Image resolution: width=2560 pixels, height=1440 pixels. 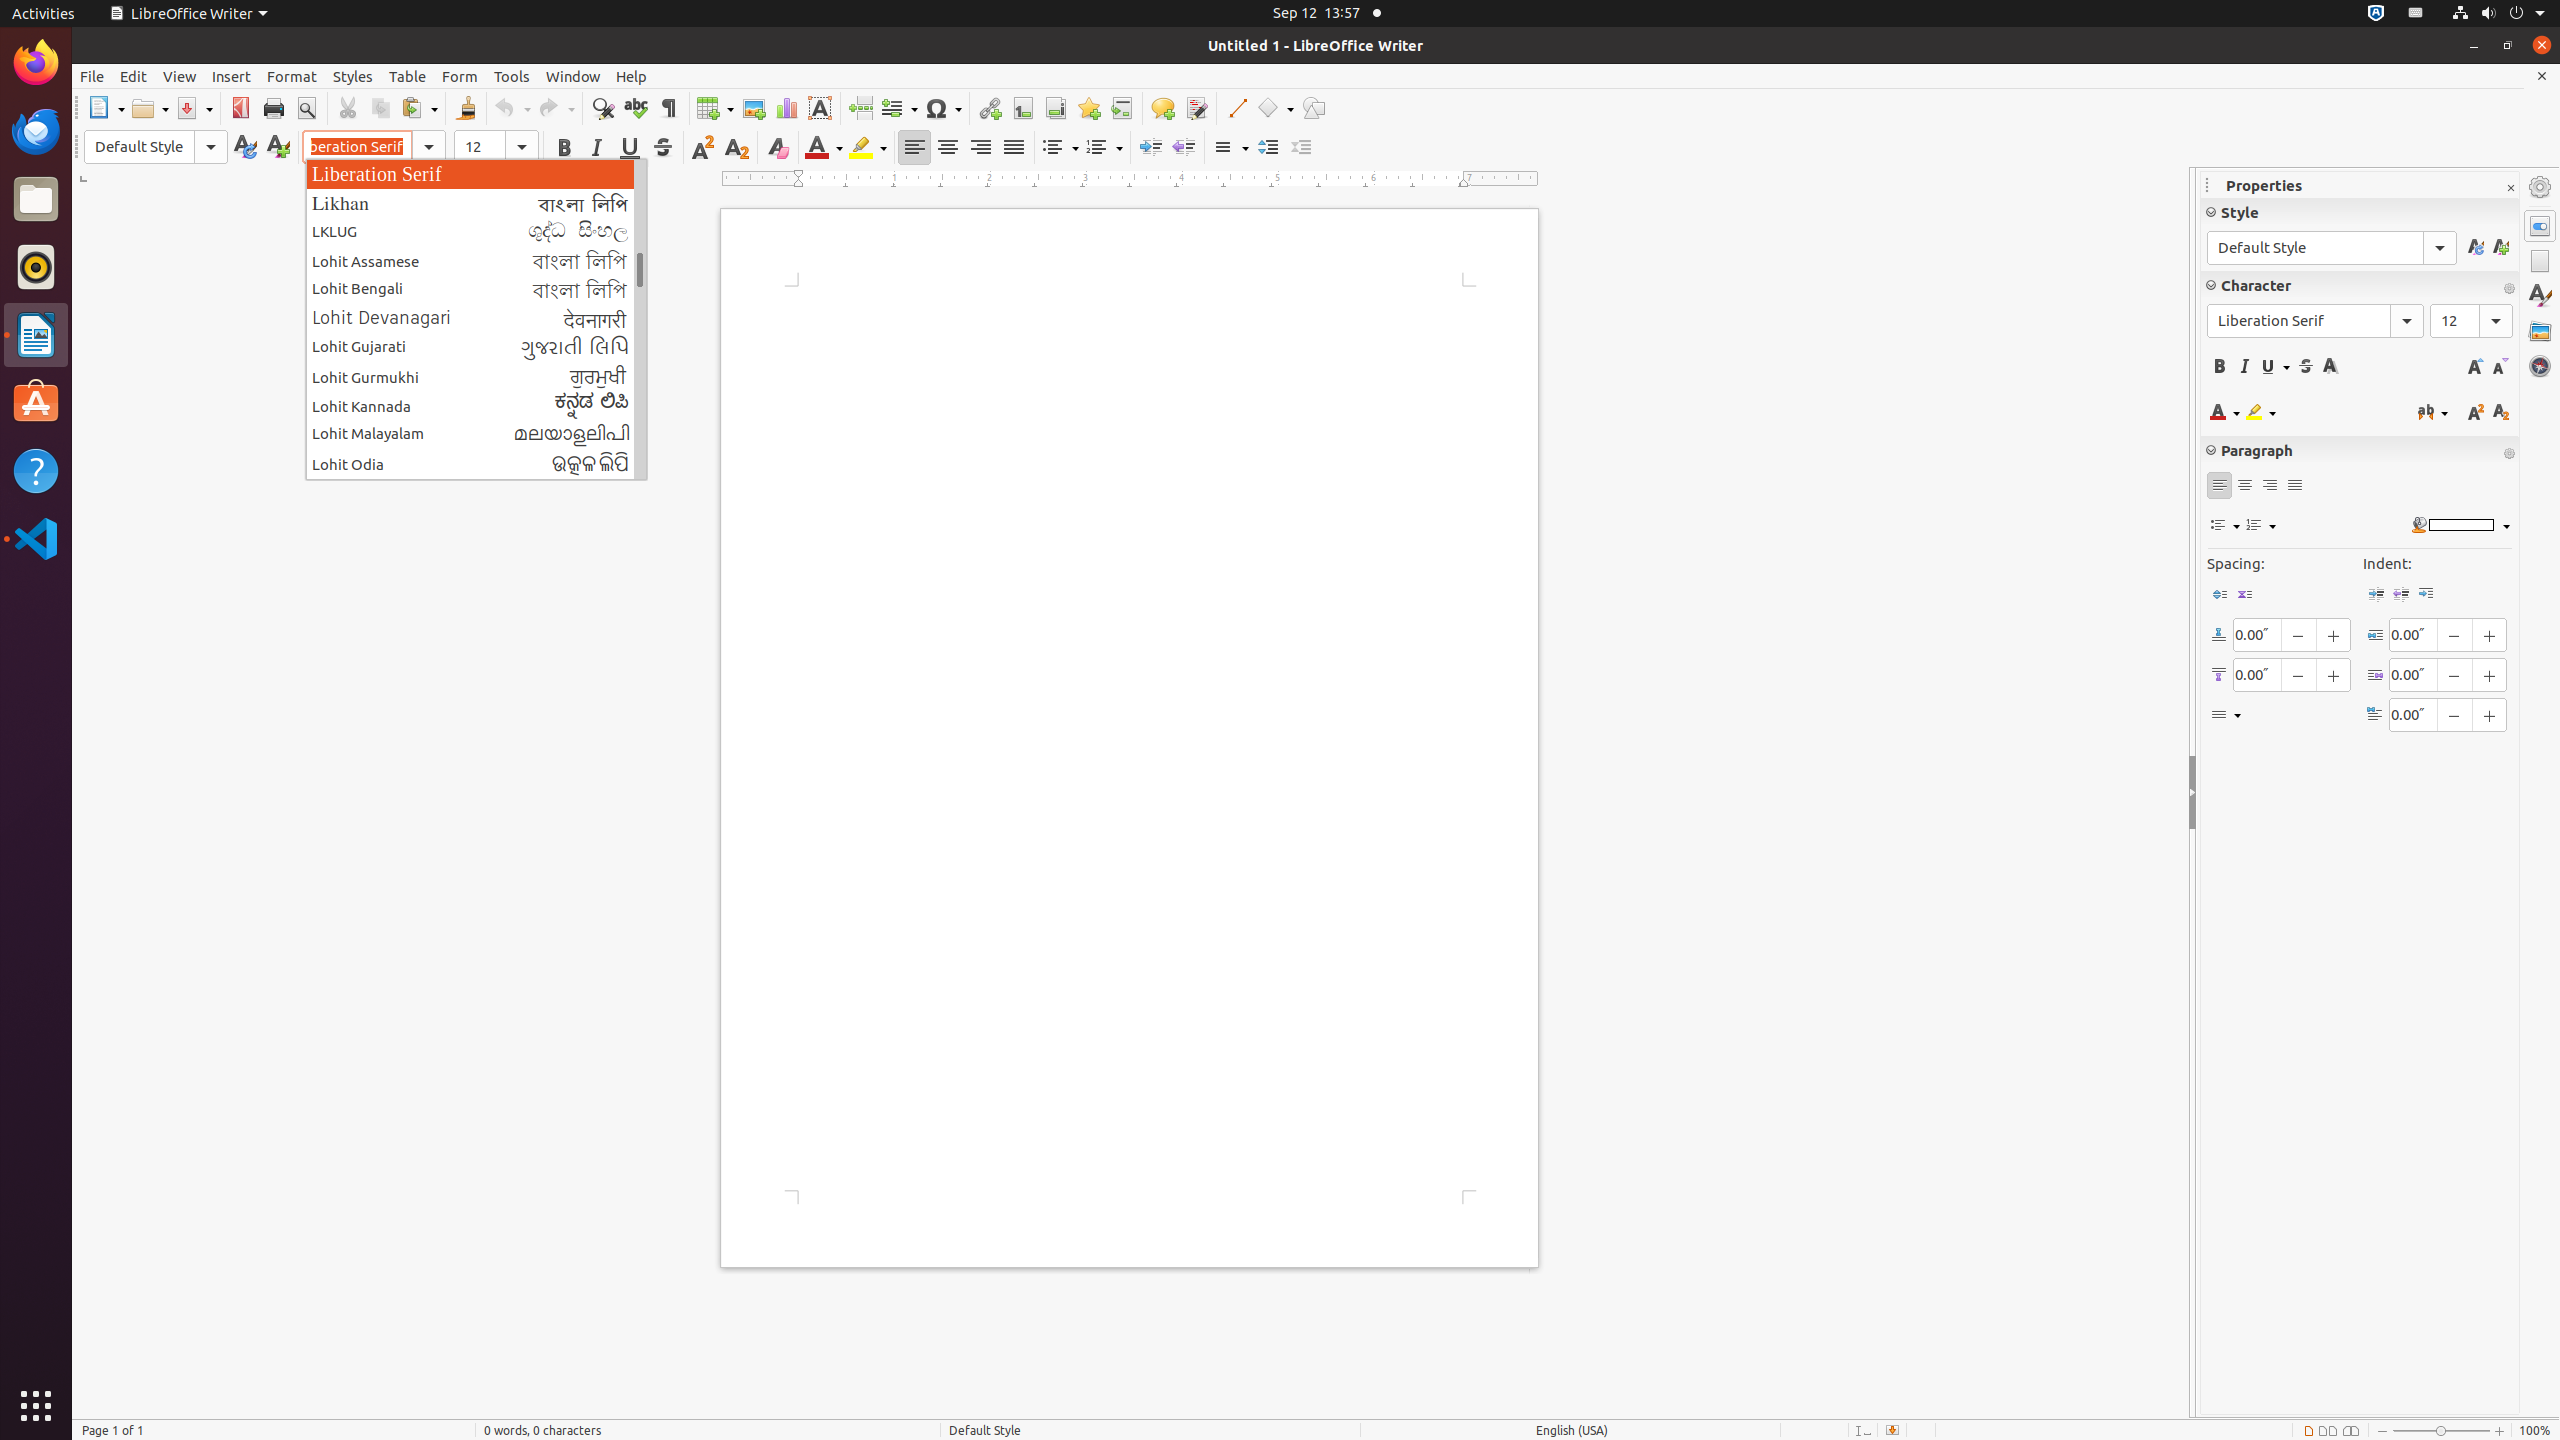 What do you see at coordinates (1236, 108) in the screenshot?
I see `Line` at bounding box center [1236, 108].